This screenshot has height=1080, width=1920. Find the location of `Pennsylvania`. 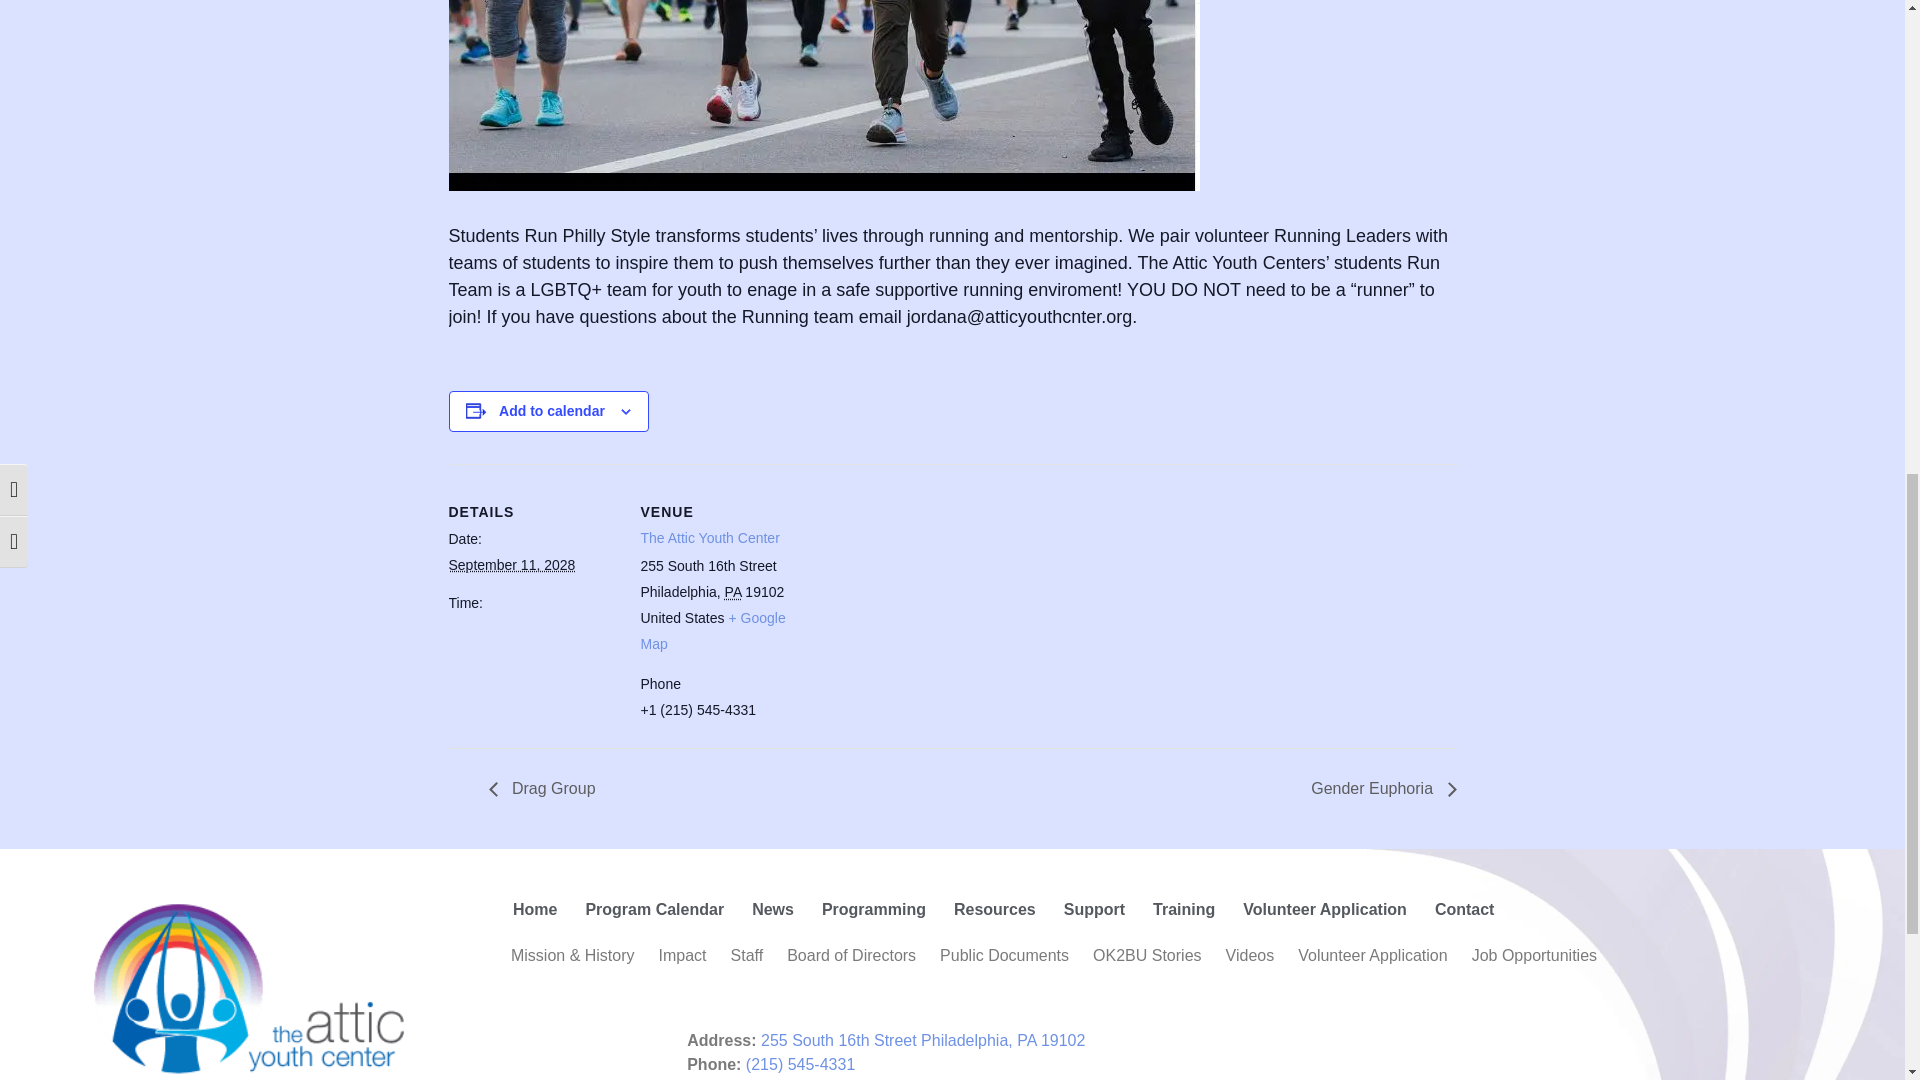

Pennsylvania is located at coordinates (733, 592).